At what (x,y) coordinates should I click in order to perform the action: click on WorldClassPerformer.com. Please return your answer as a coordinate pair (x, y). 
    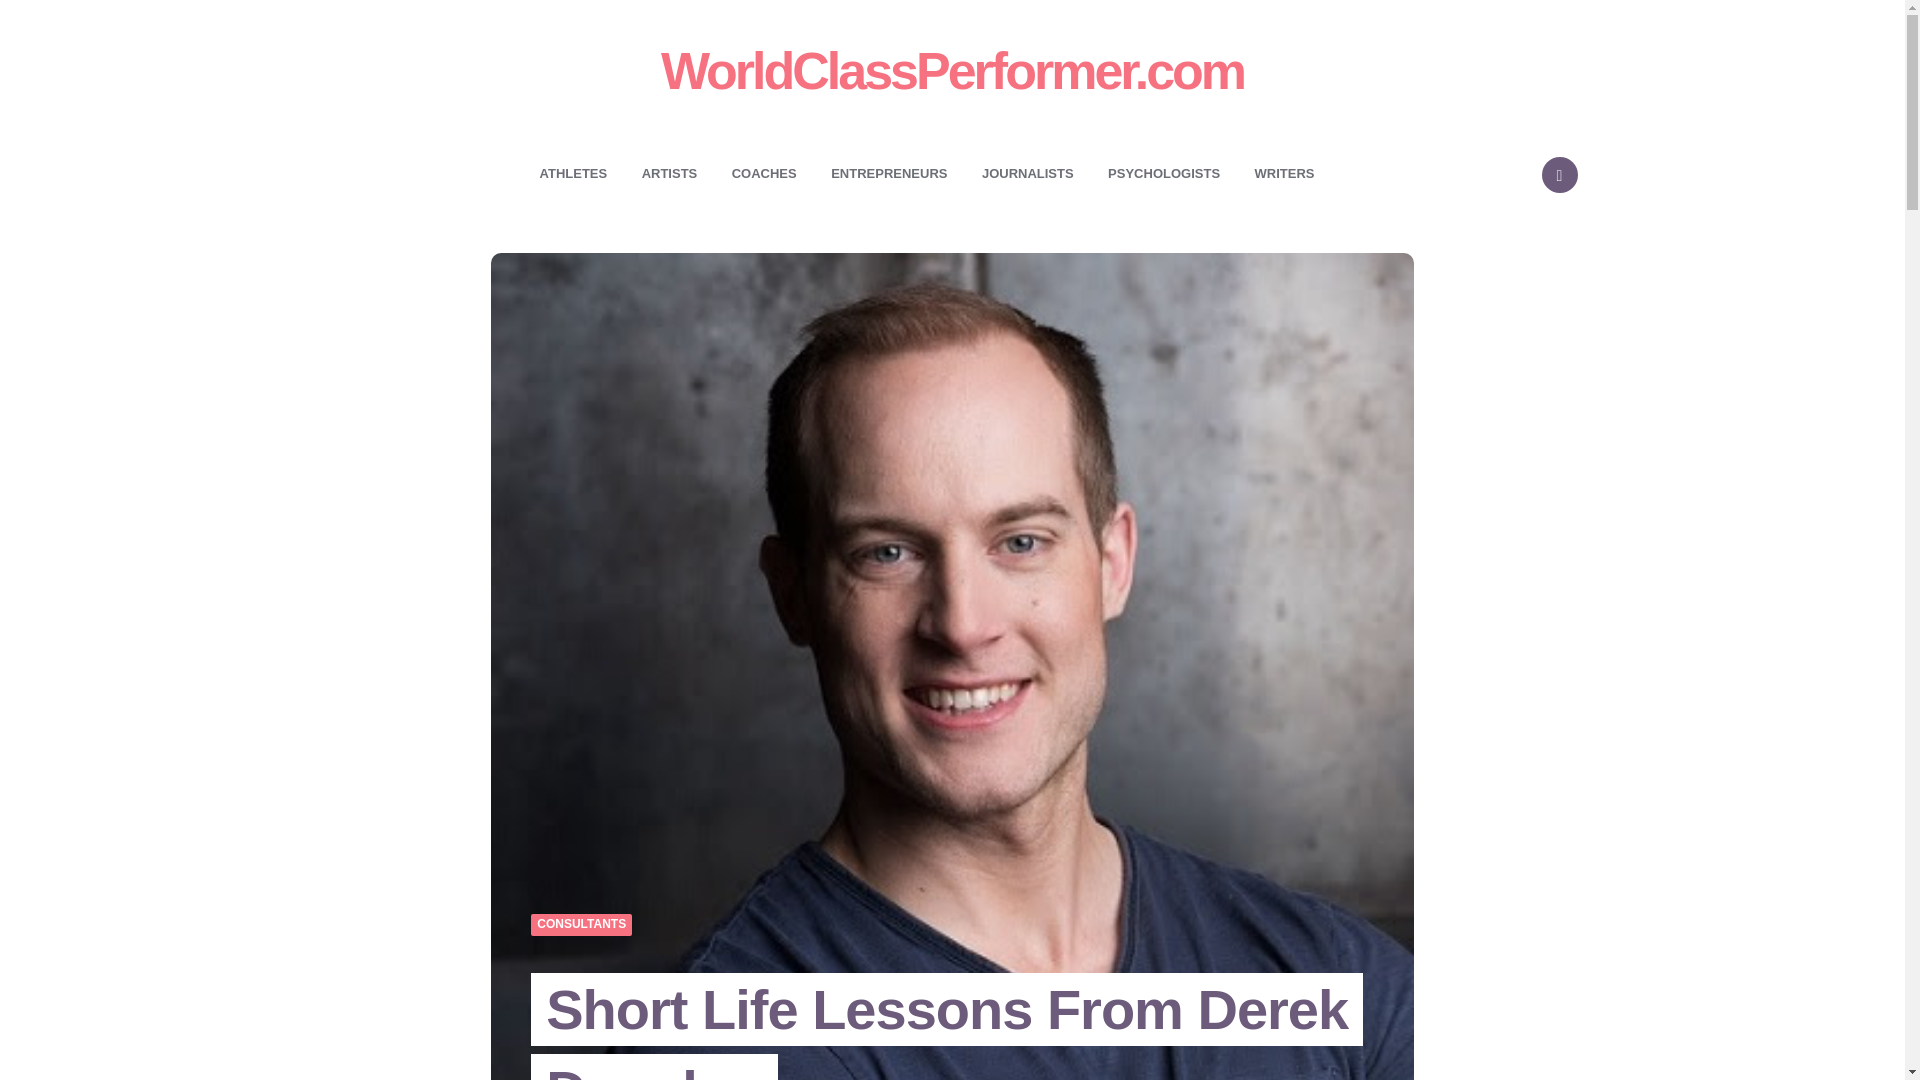
    Looking at the image, I should click on (952, 70).